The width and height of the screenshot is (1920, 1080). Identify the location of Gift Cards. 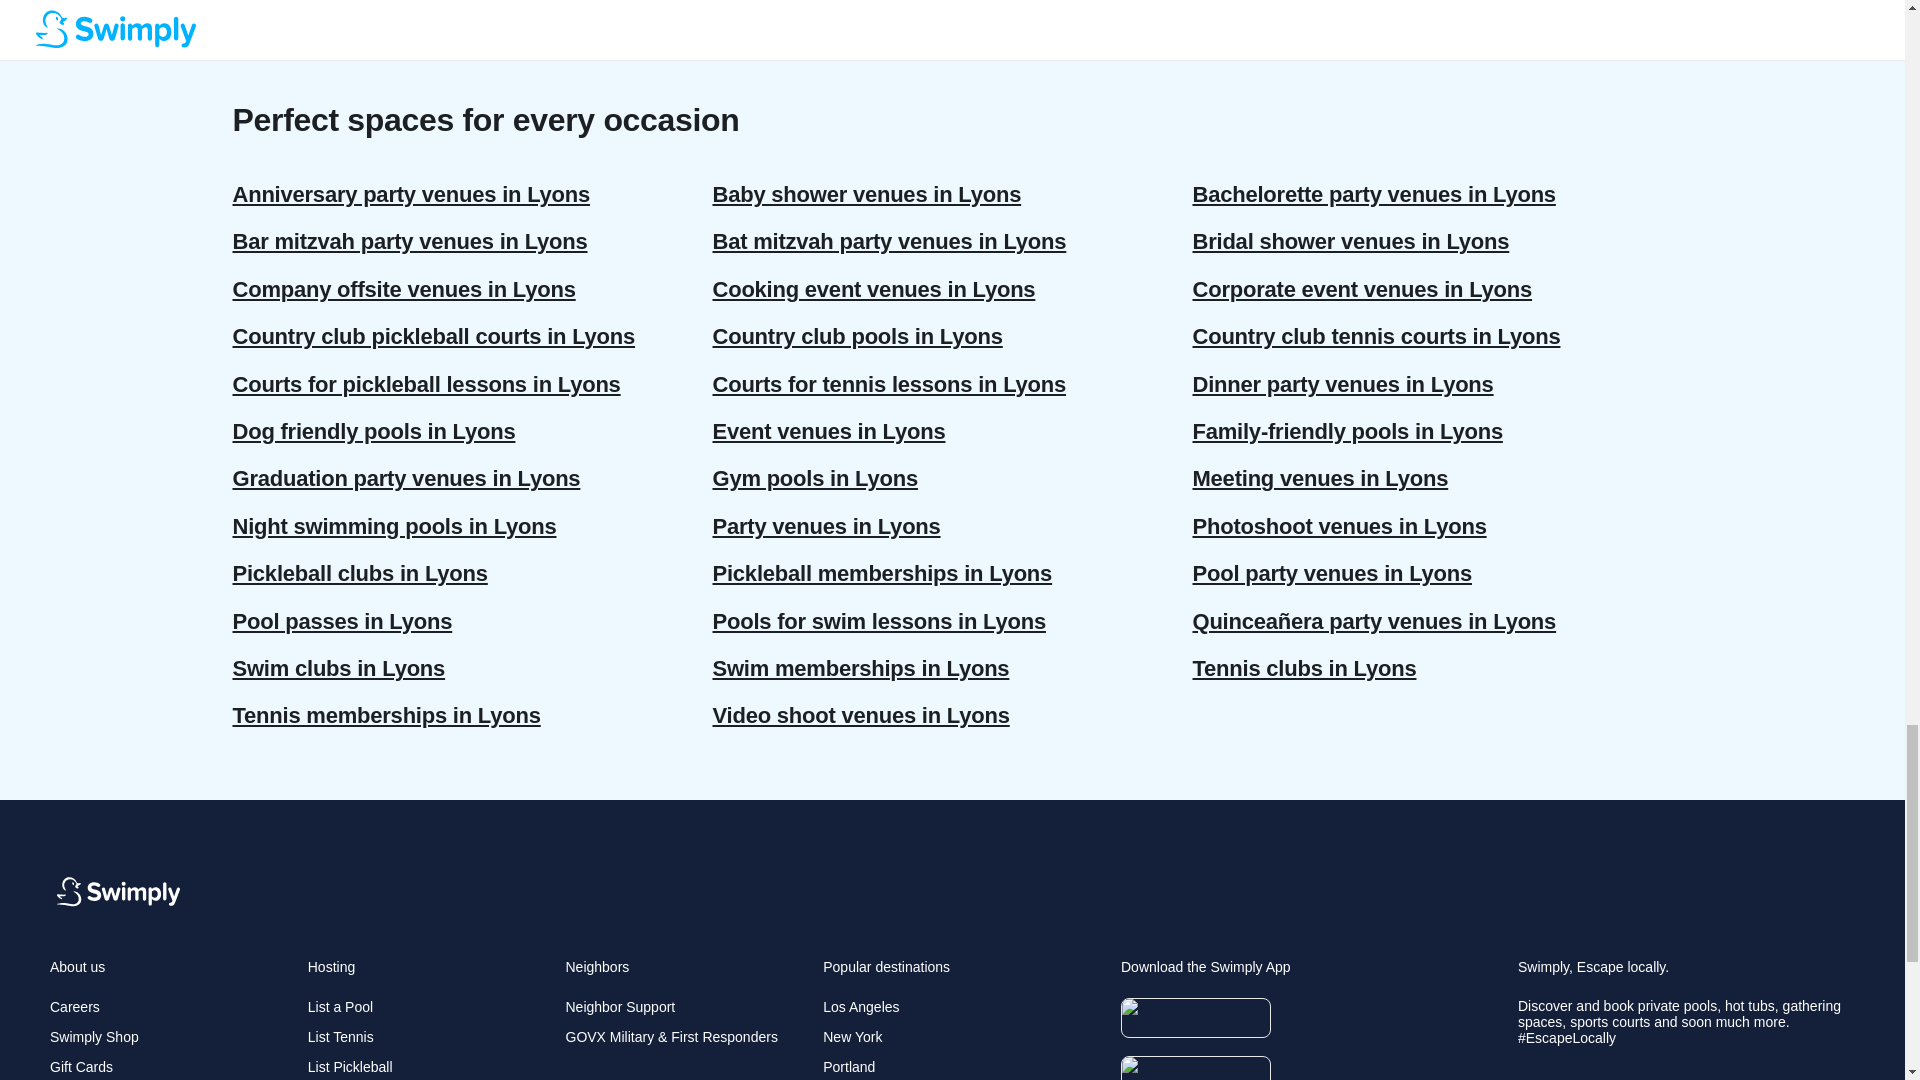
(81, 1066).